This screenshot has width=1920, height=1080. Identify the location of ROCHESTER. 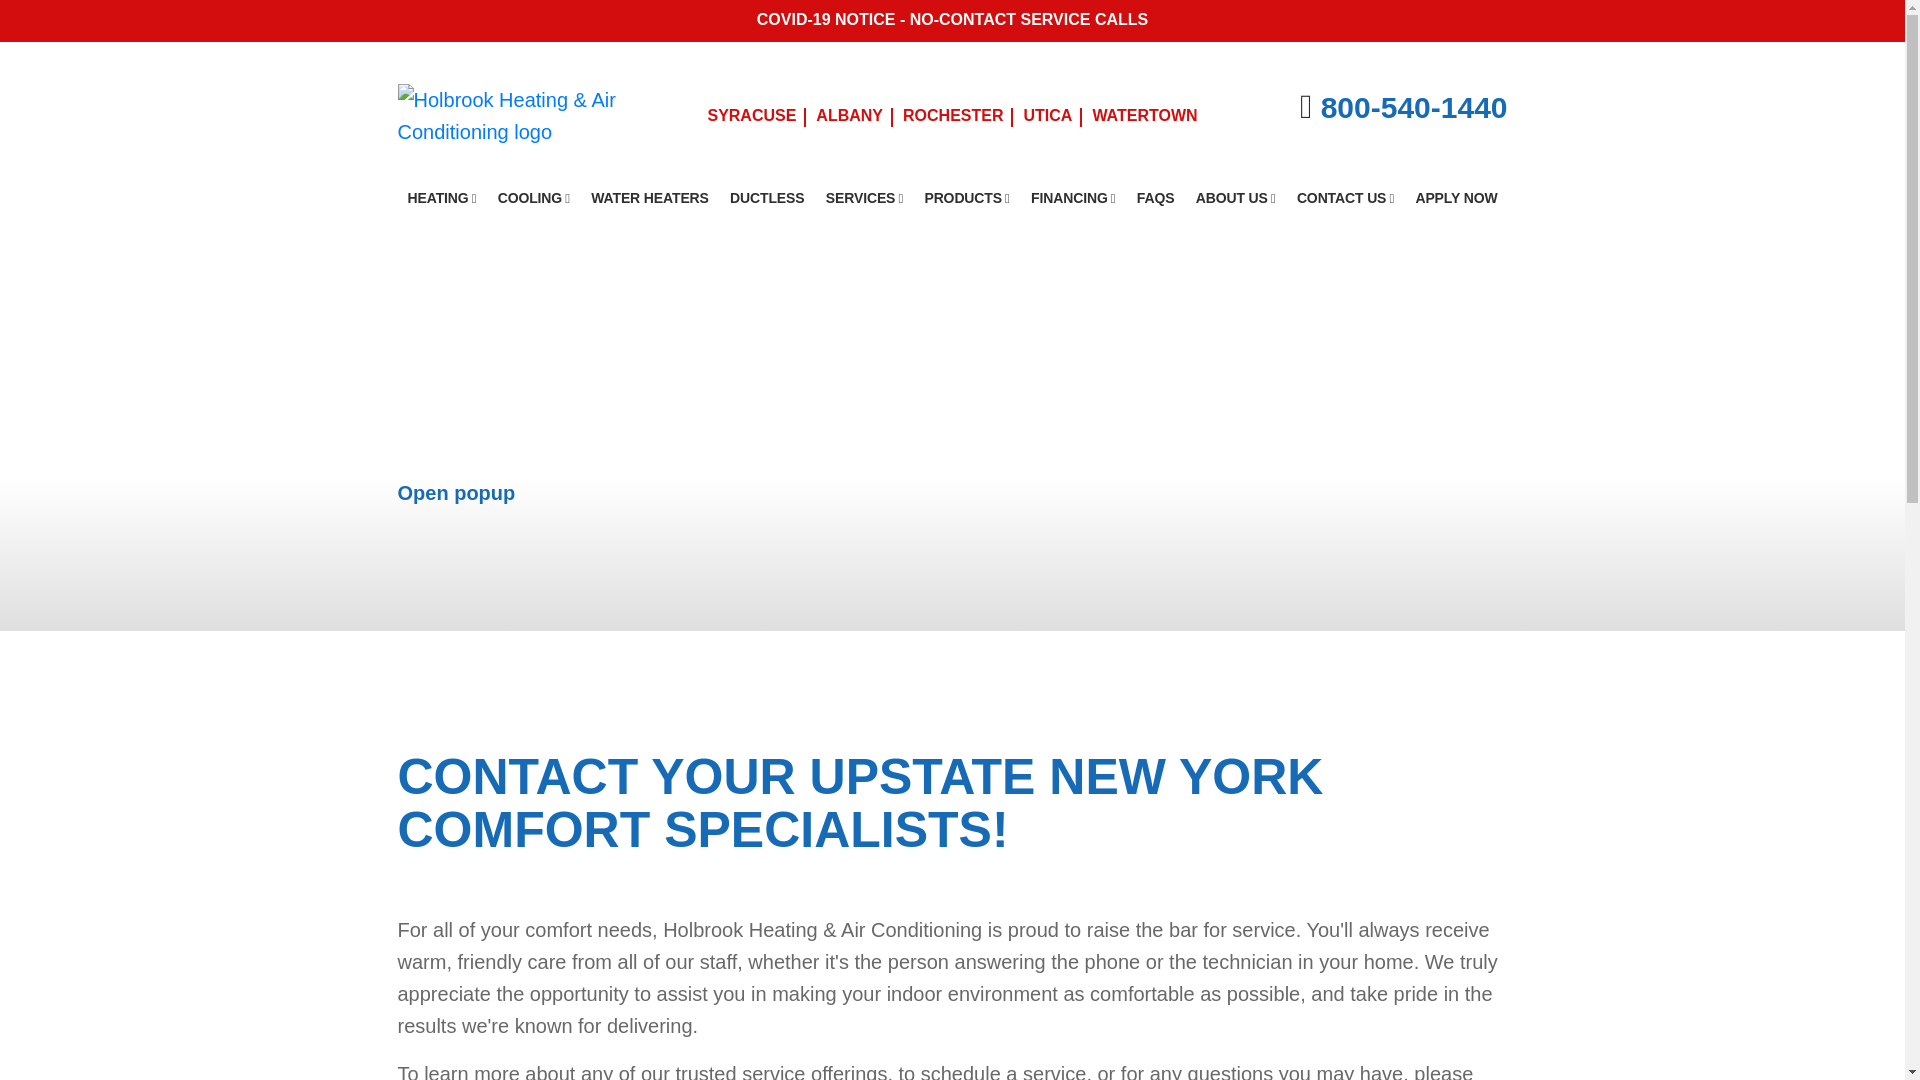
(952, 116).